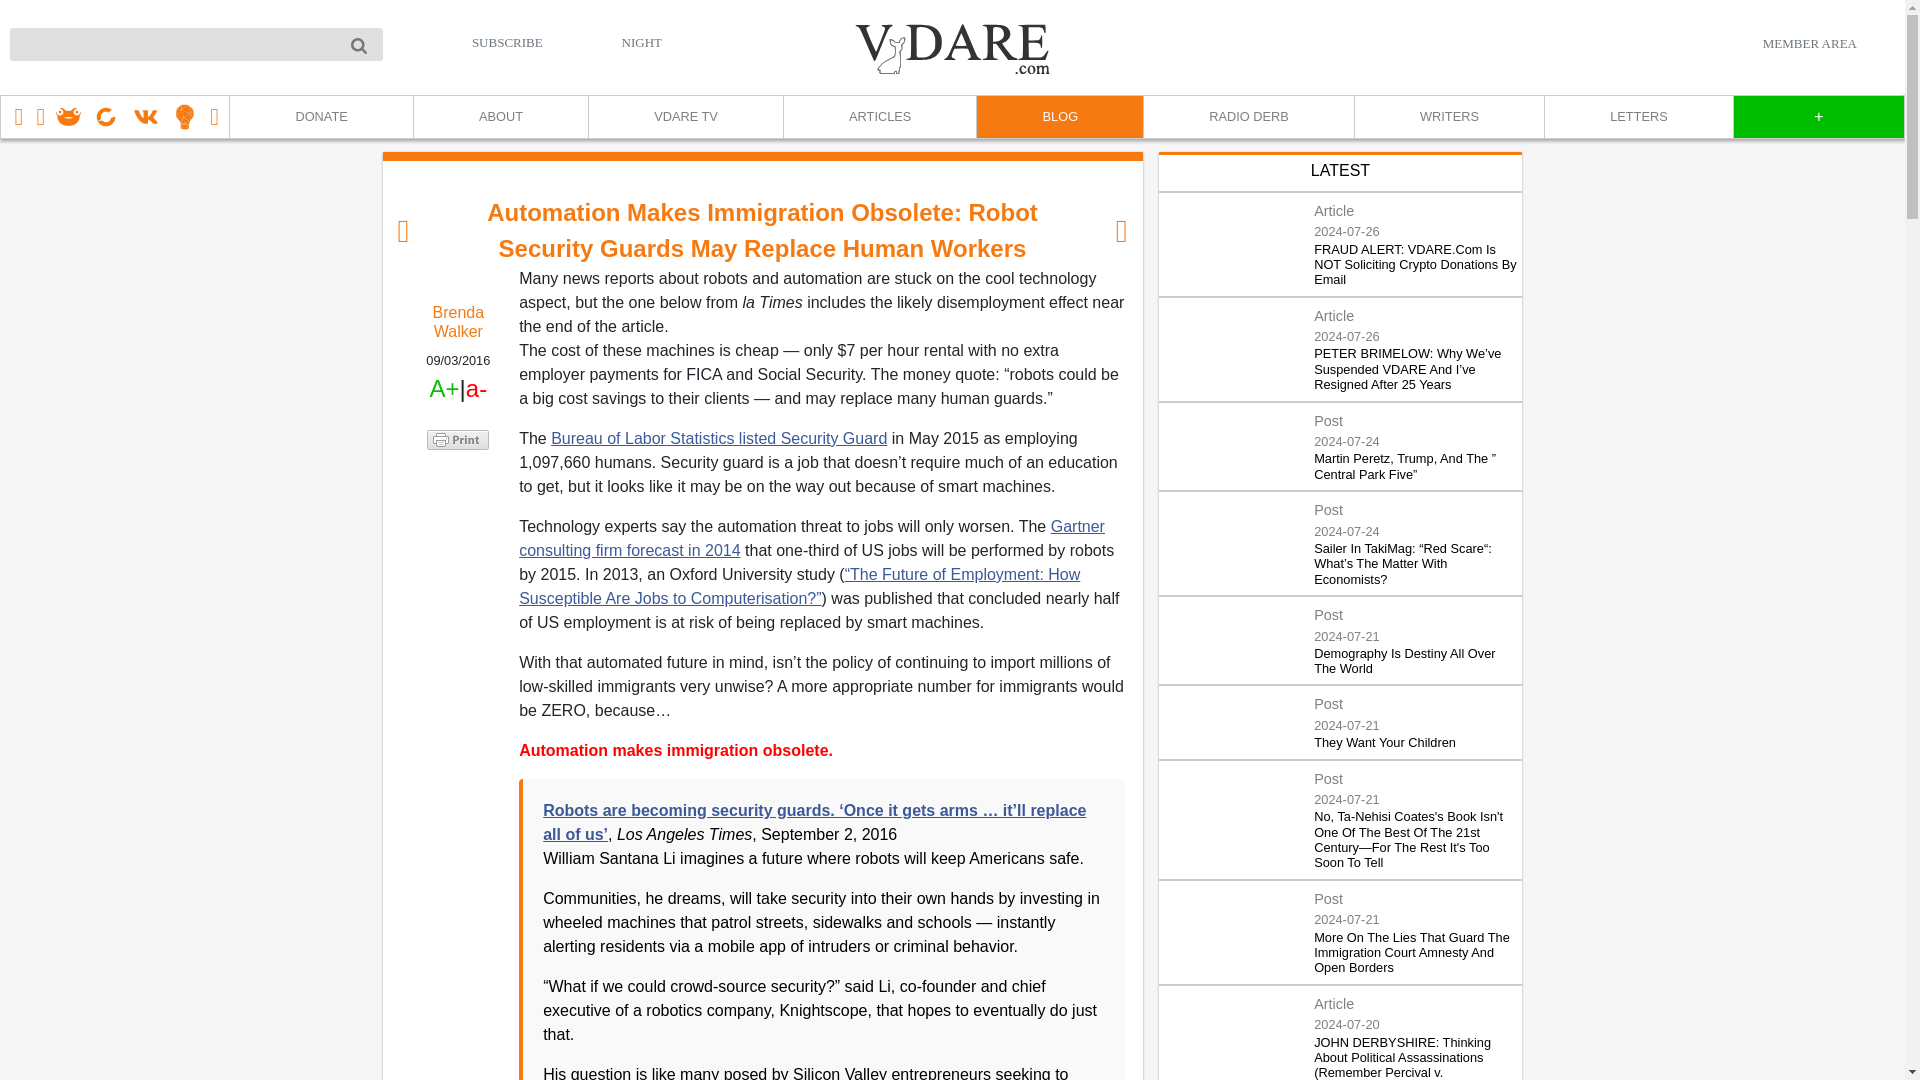 This screenshot has height=1080, width=1920. I want to click on WRITERS, so click(1448, 117).